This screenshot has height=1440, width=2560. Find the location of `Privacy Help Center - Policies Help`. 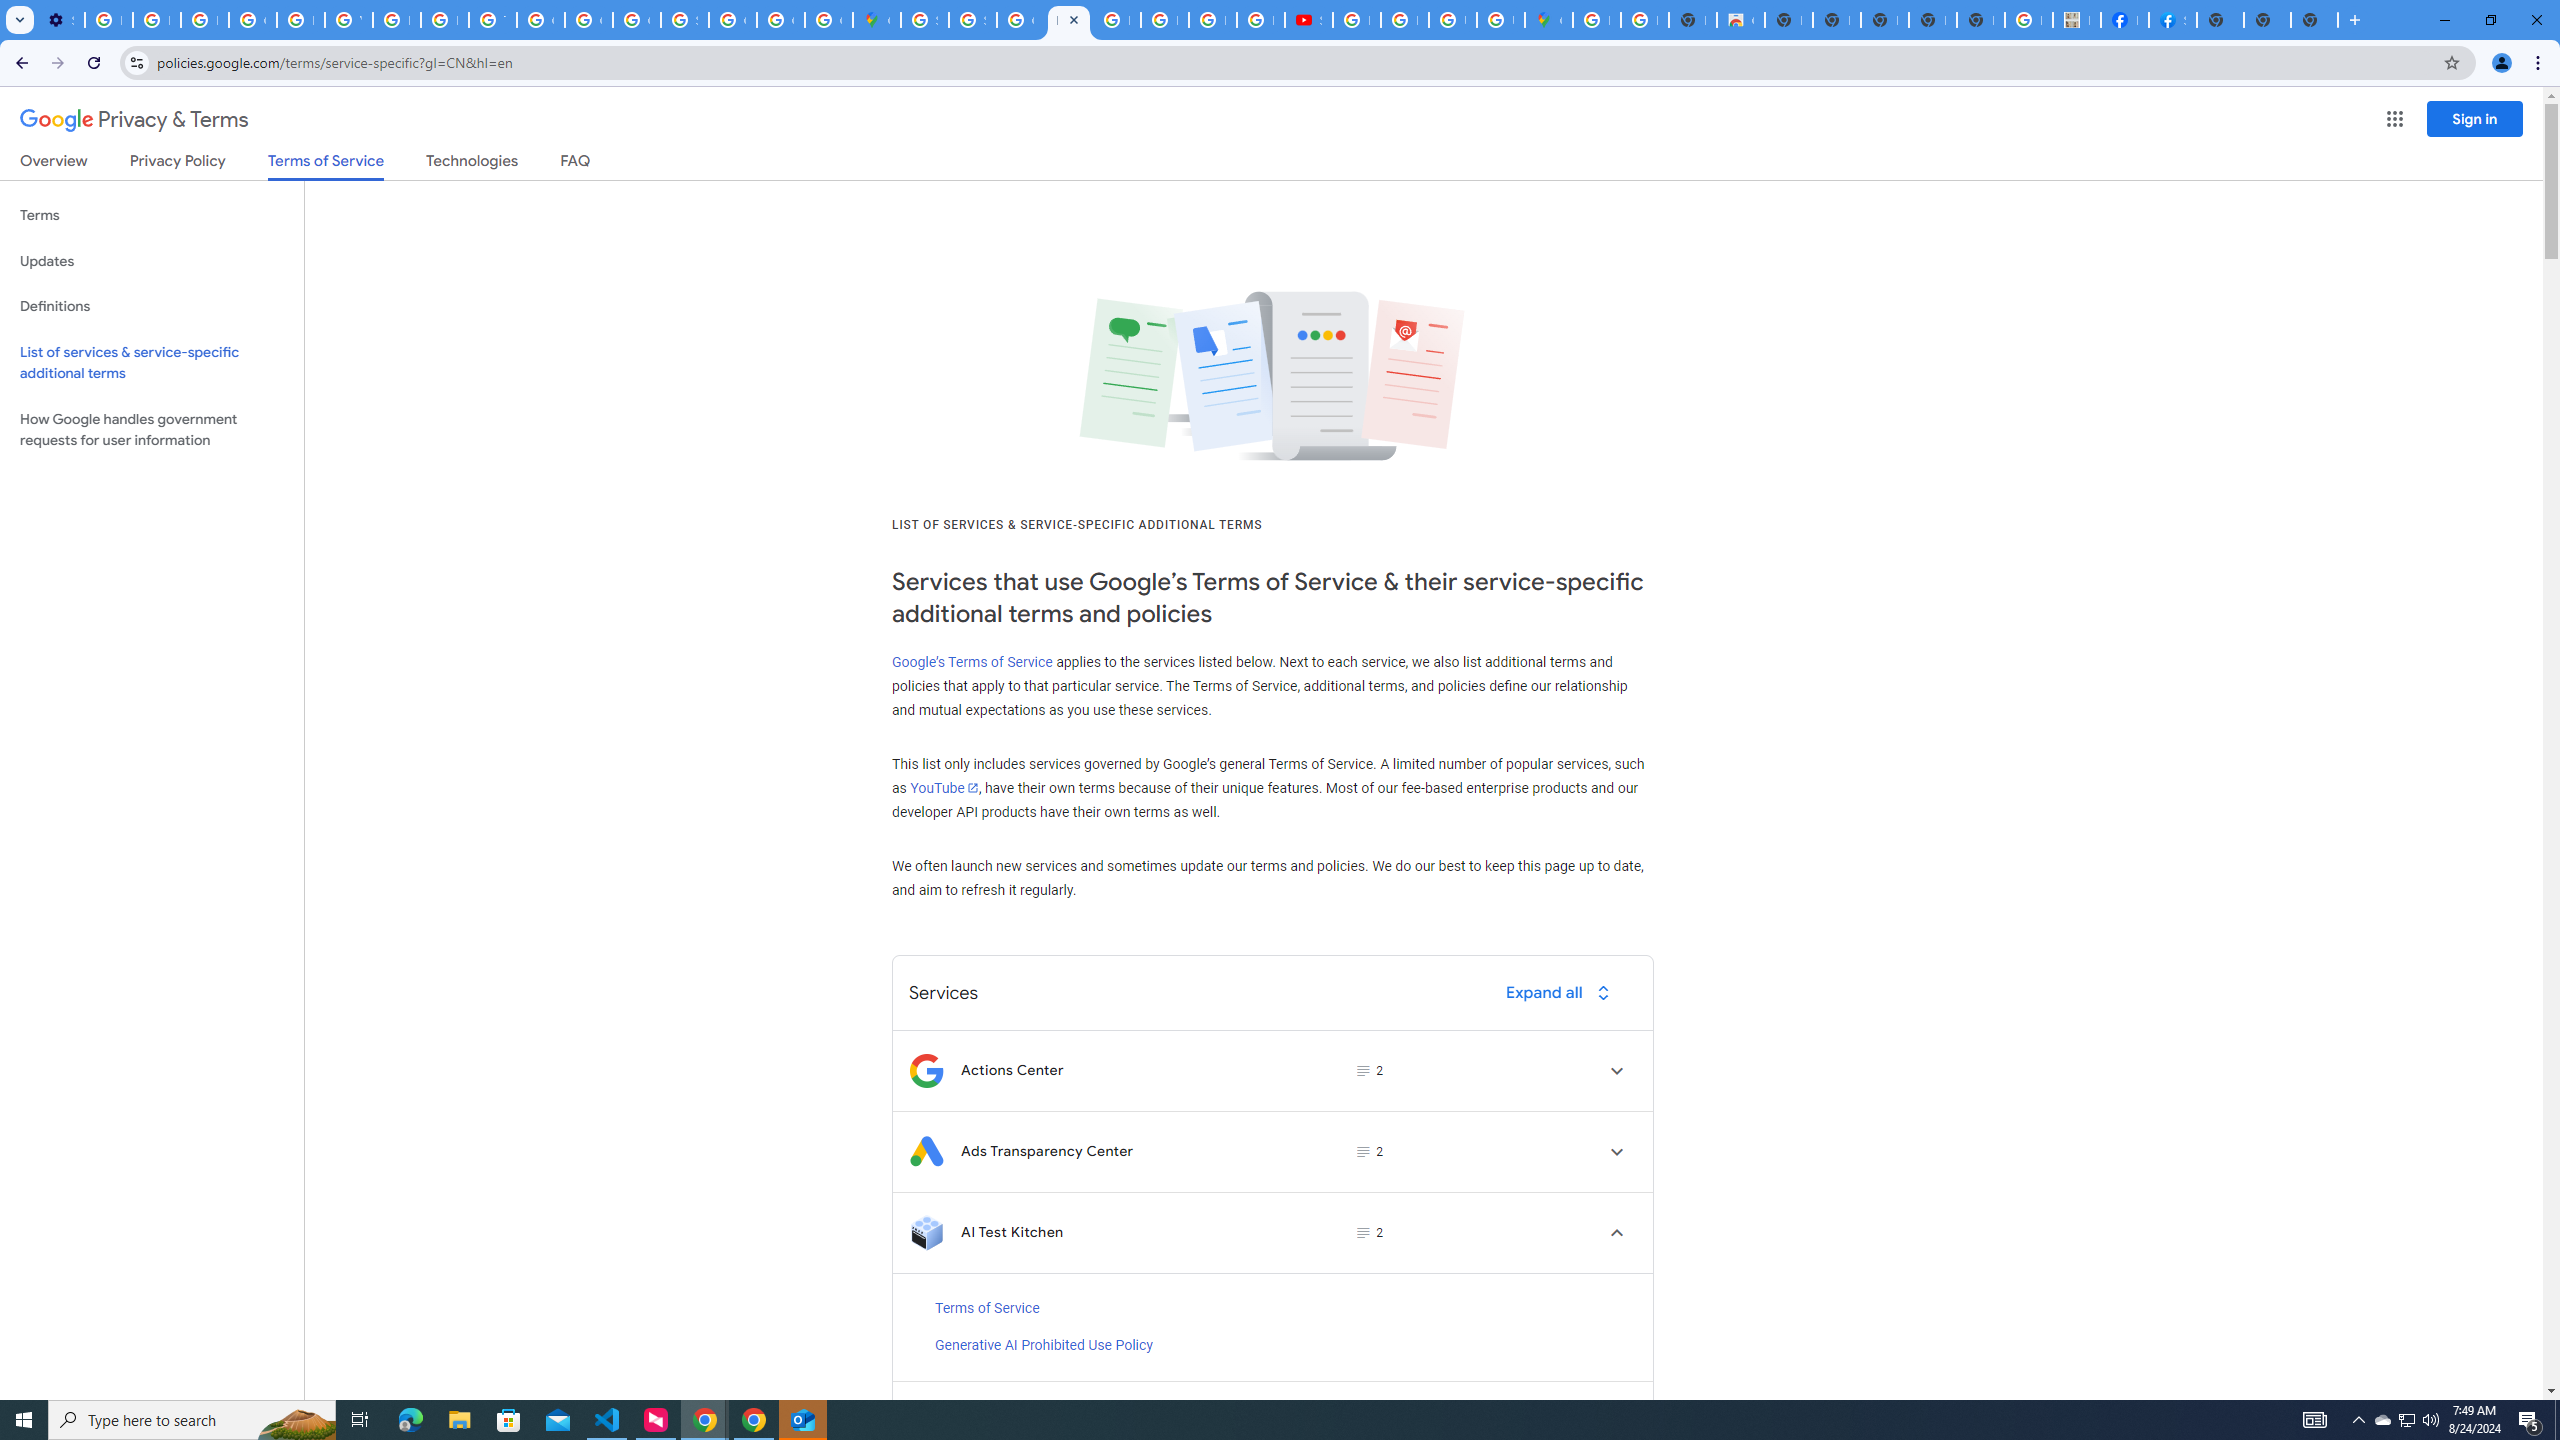

Privacy Help Center - Policies Help is located at coordinates (300, 20).